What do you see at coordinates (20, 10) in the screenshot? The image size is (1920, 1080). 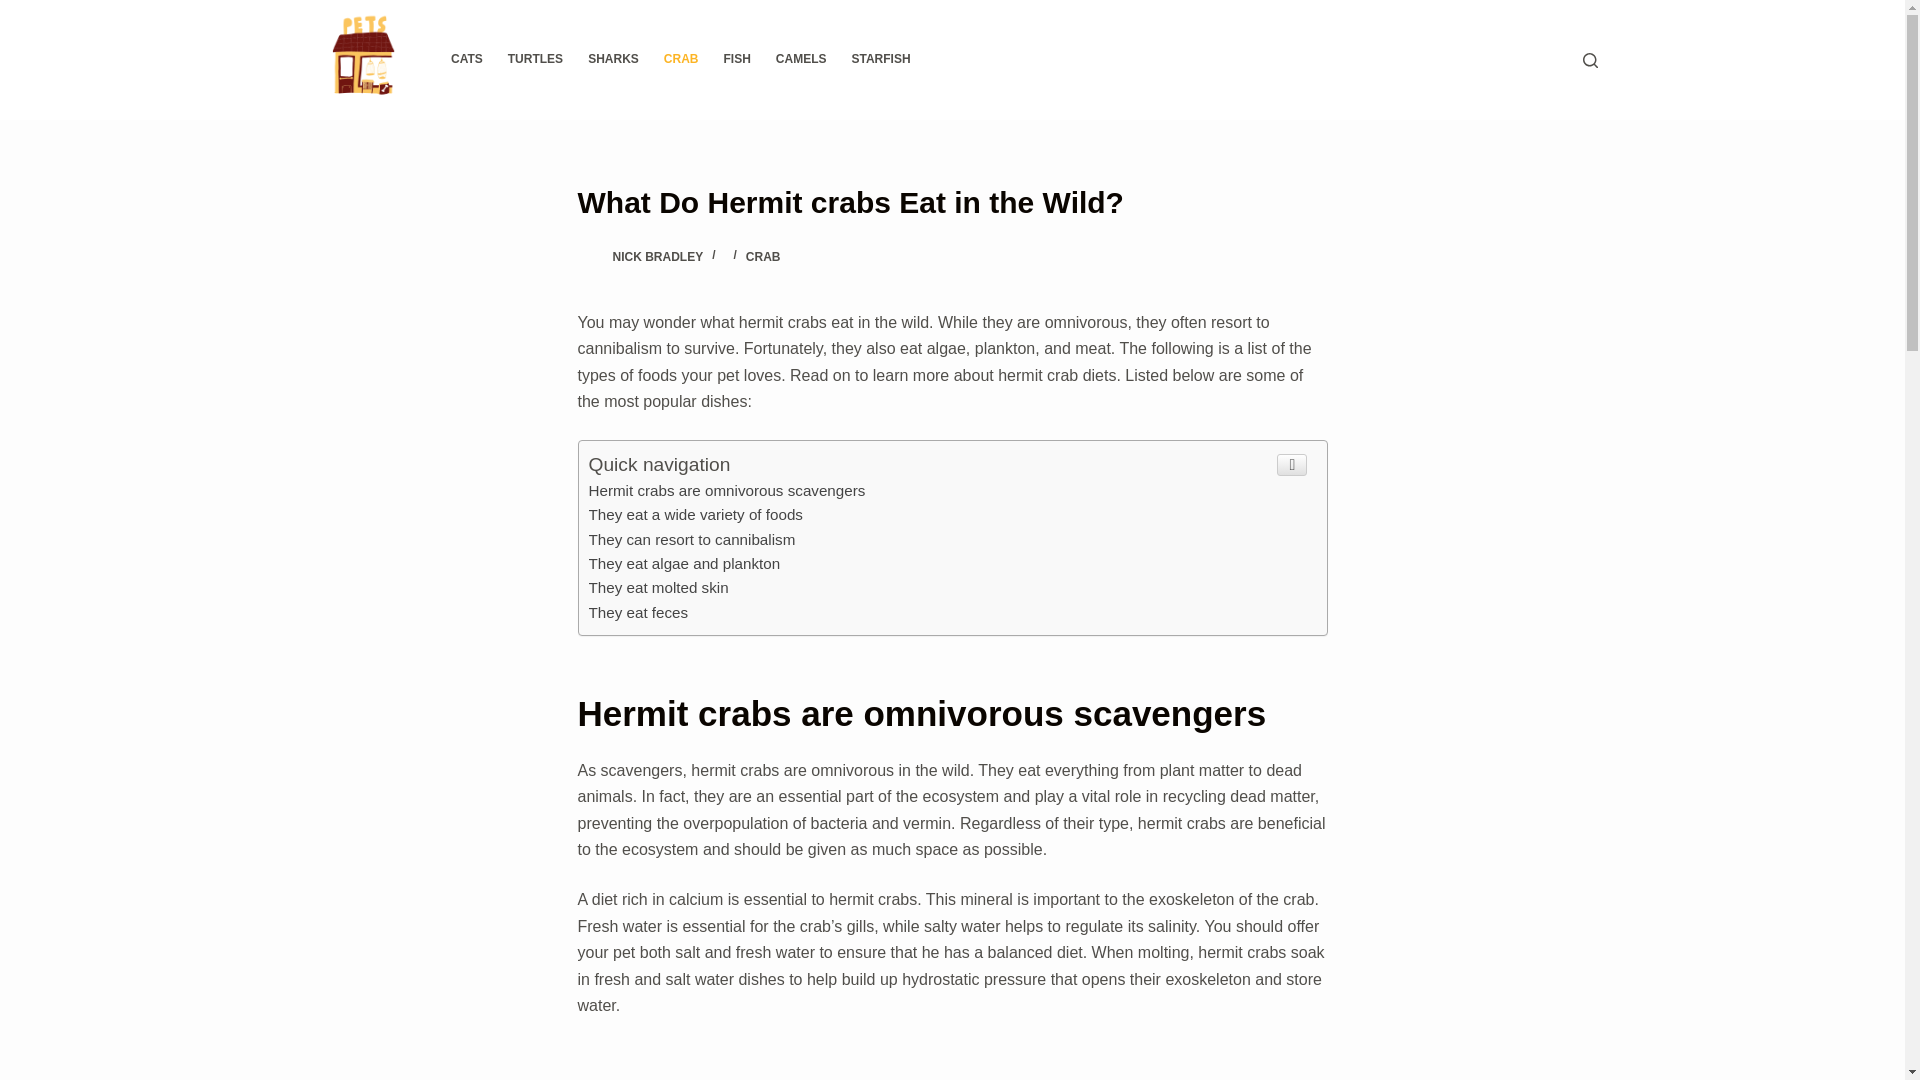 I see `Skip to content` at bounding box center [20, 10].